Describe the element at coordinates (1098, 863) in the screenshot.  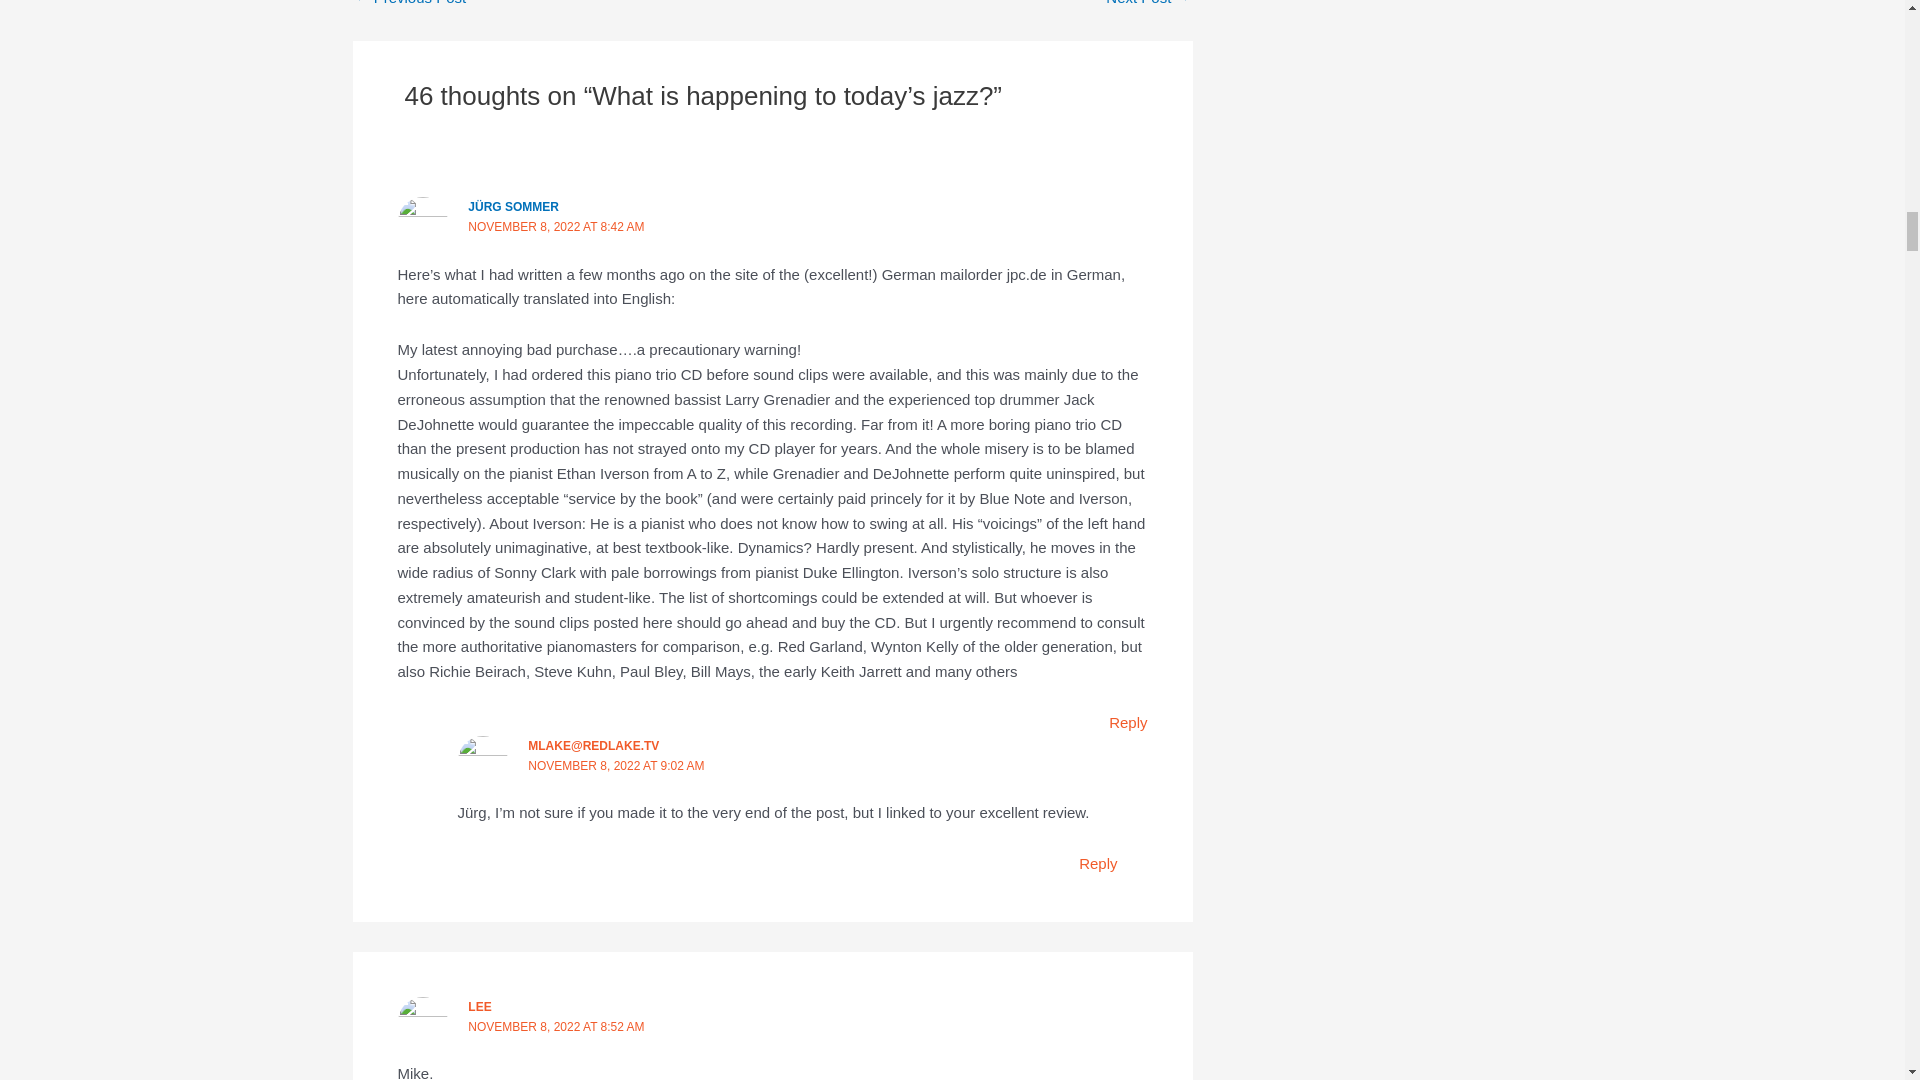
I see `Reply` at that location.